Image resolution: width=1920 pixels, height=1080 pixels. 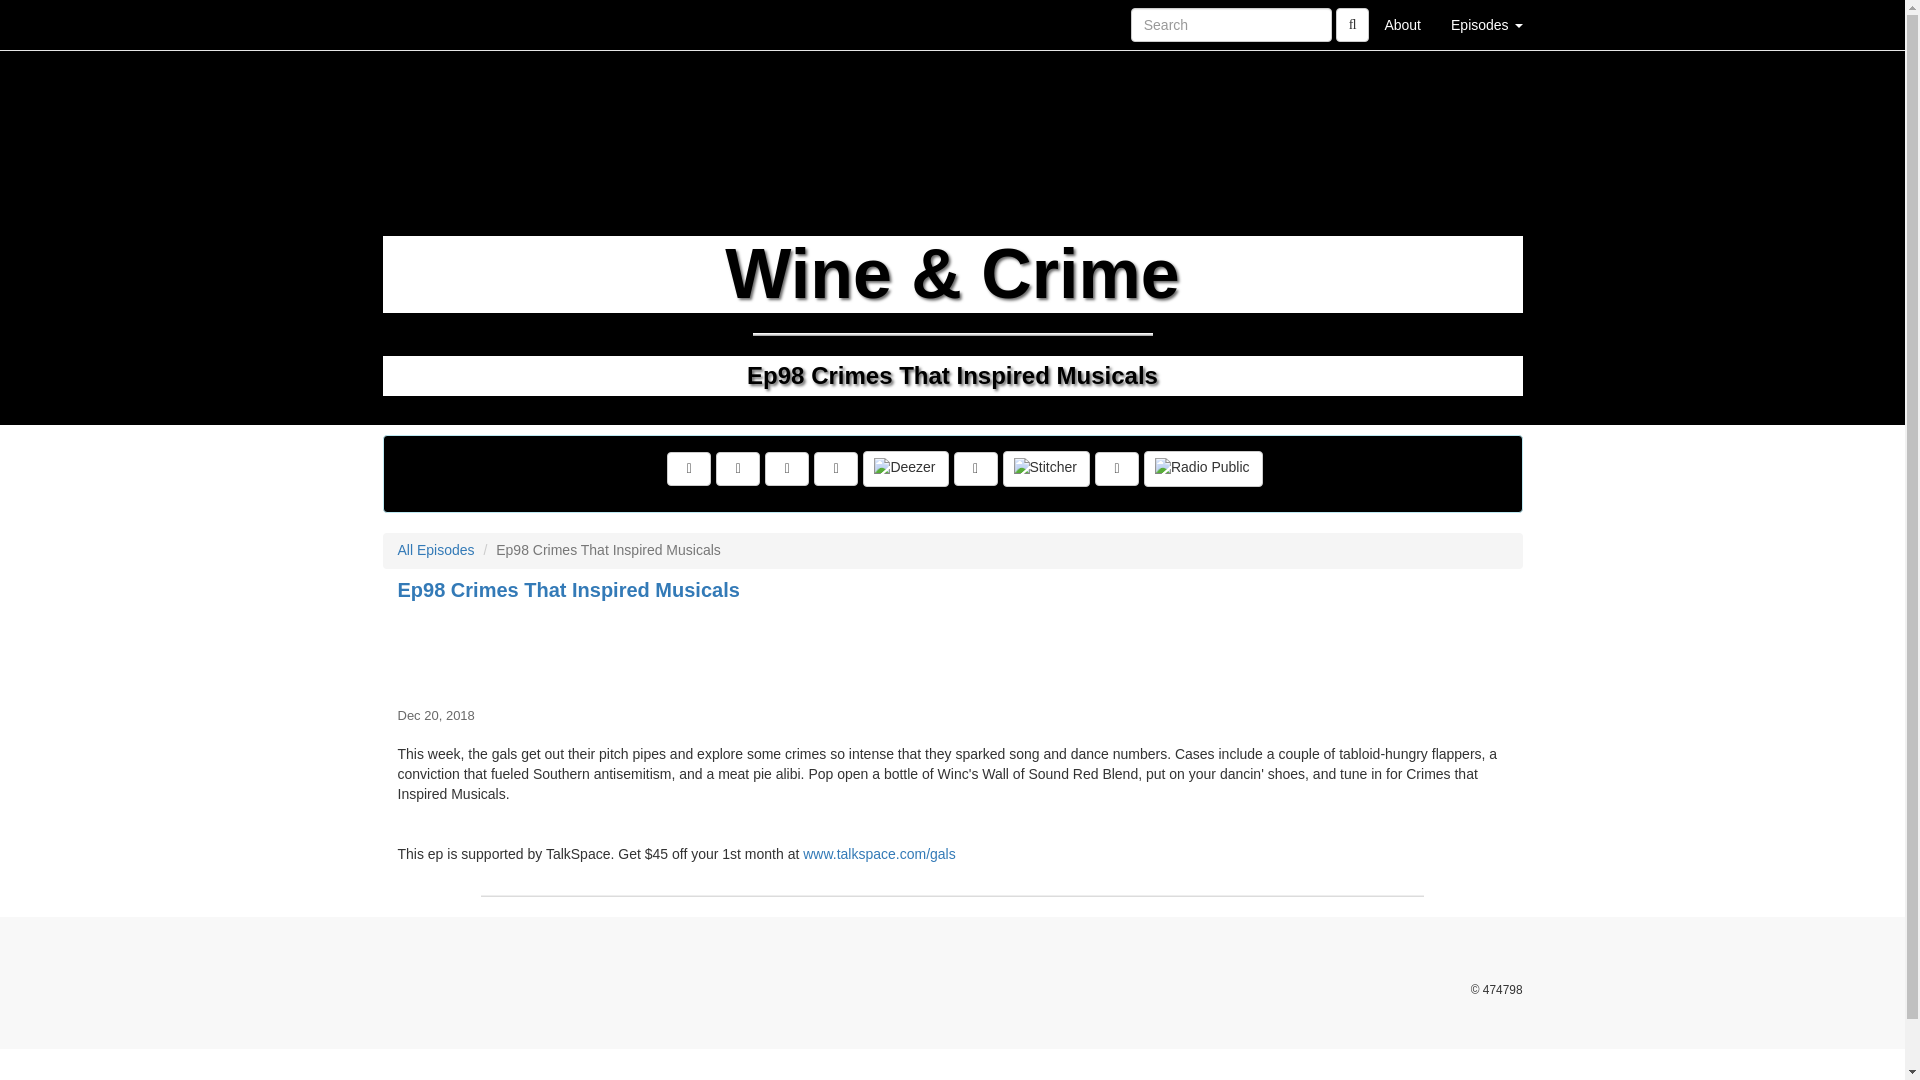 What do you see at coordinates (976, 469) in the screenshot?
I see `Listen on Apple Podcasts` at bounding box center [976, 469].